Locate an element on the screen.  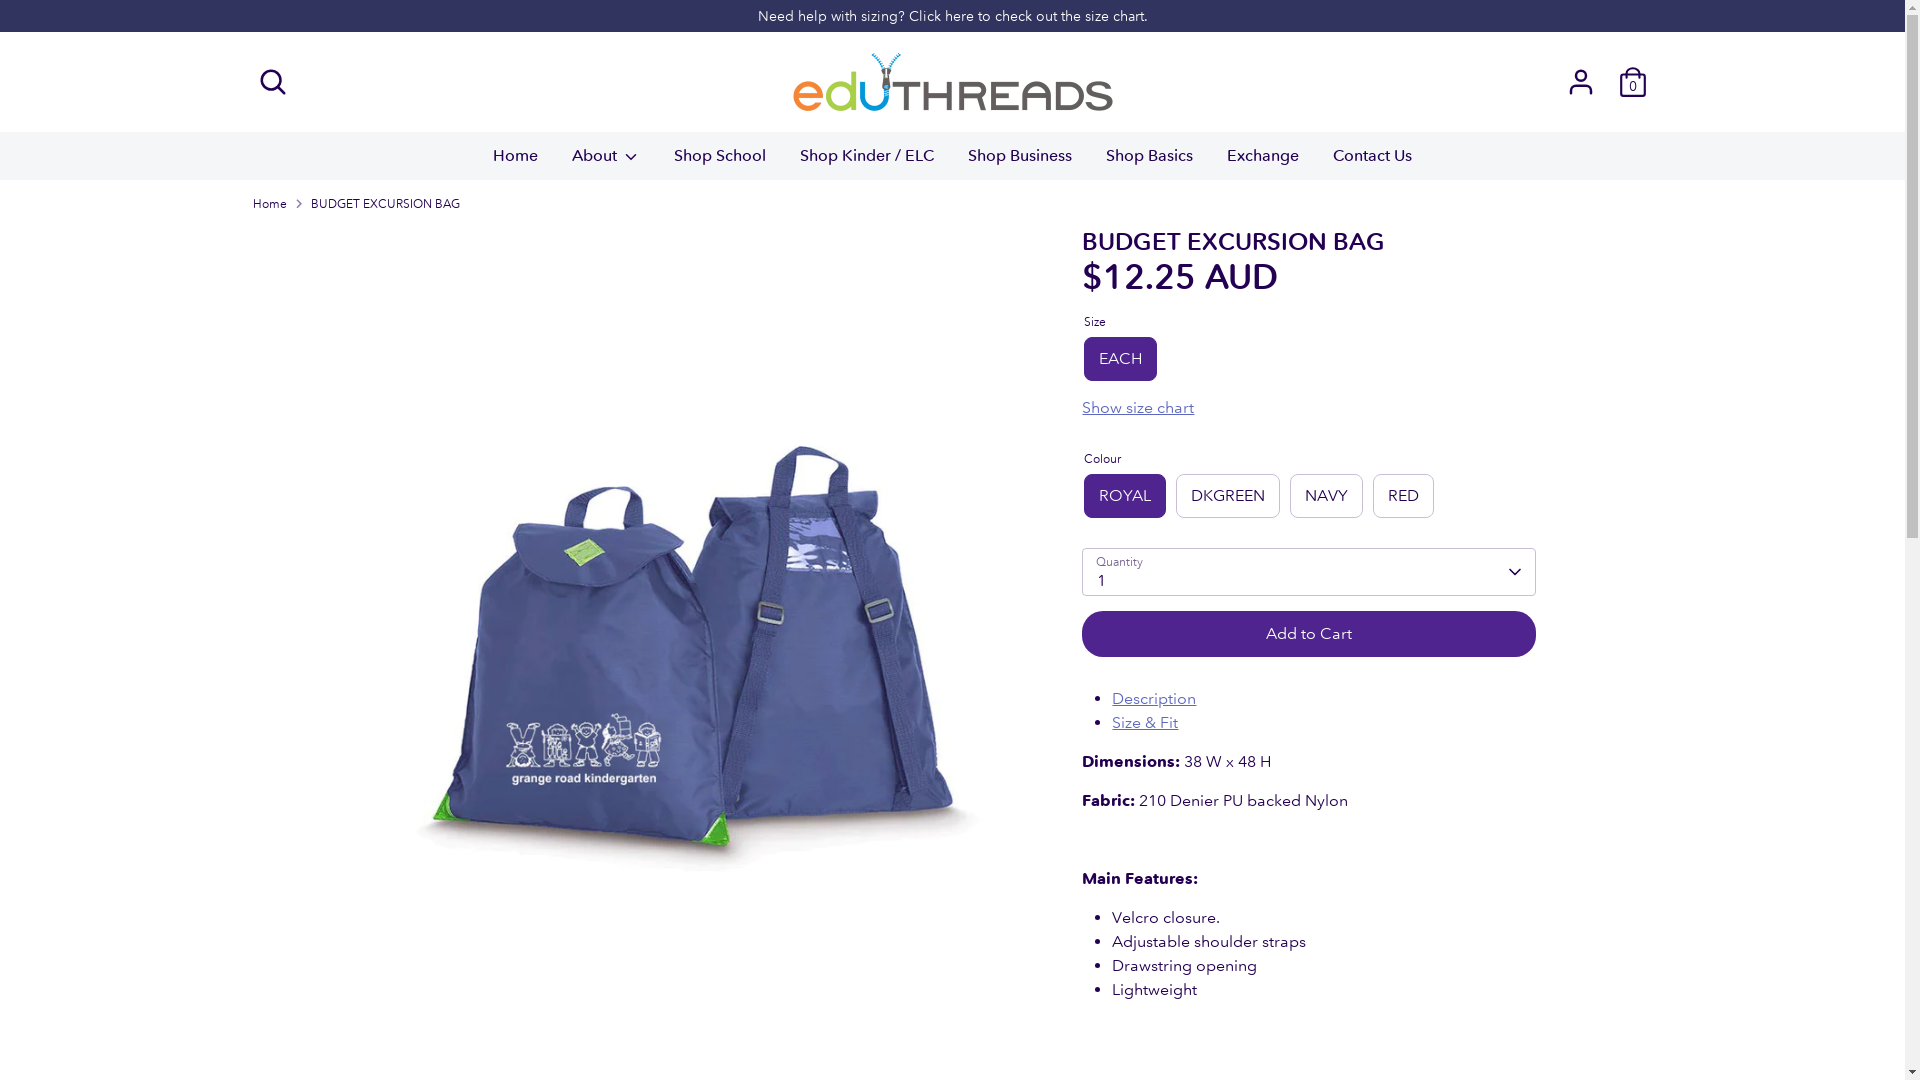
Shop Business is located at coordinates (1020, 162).